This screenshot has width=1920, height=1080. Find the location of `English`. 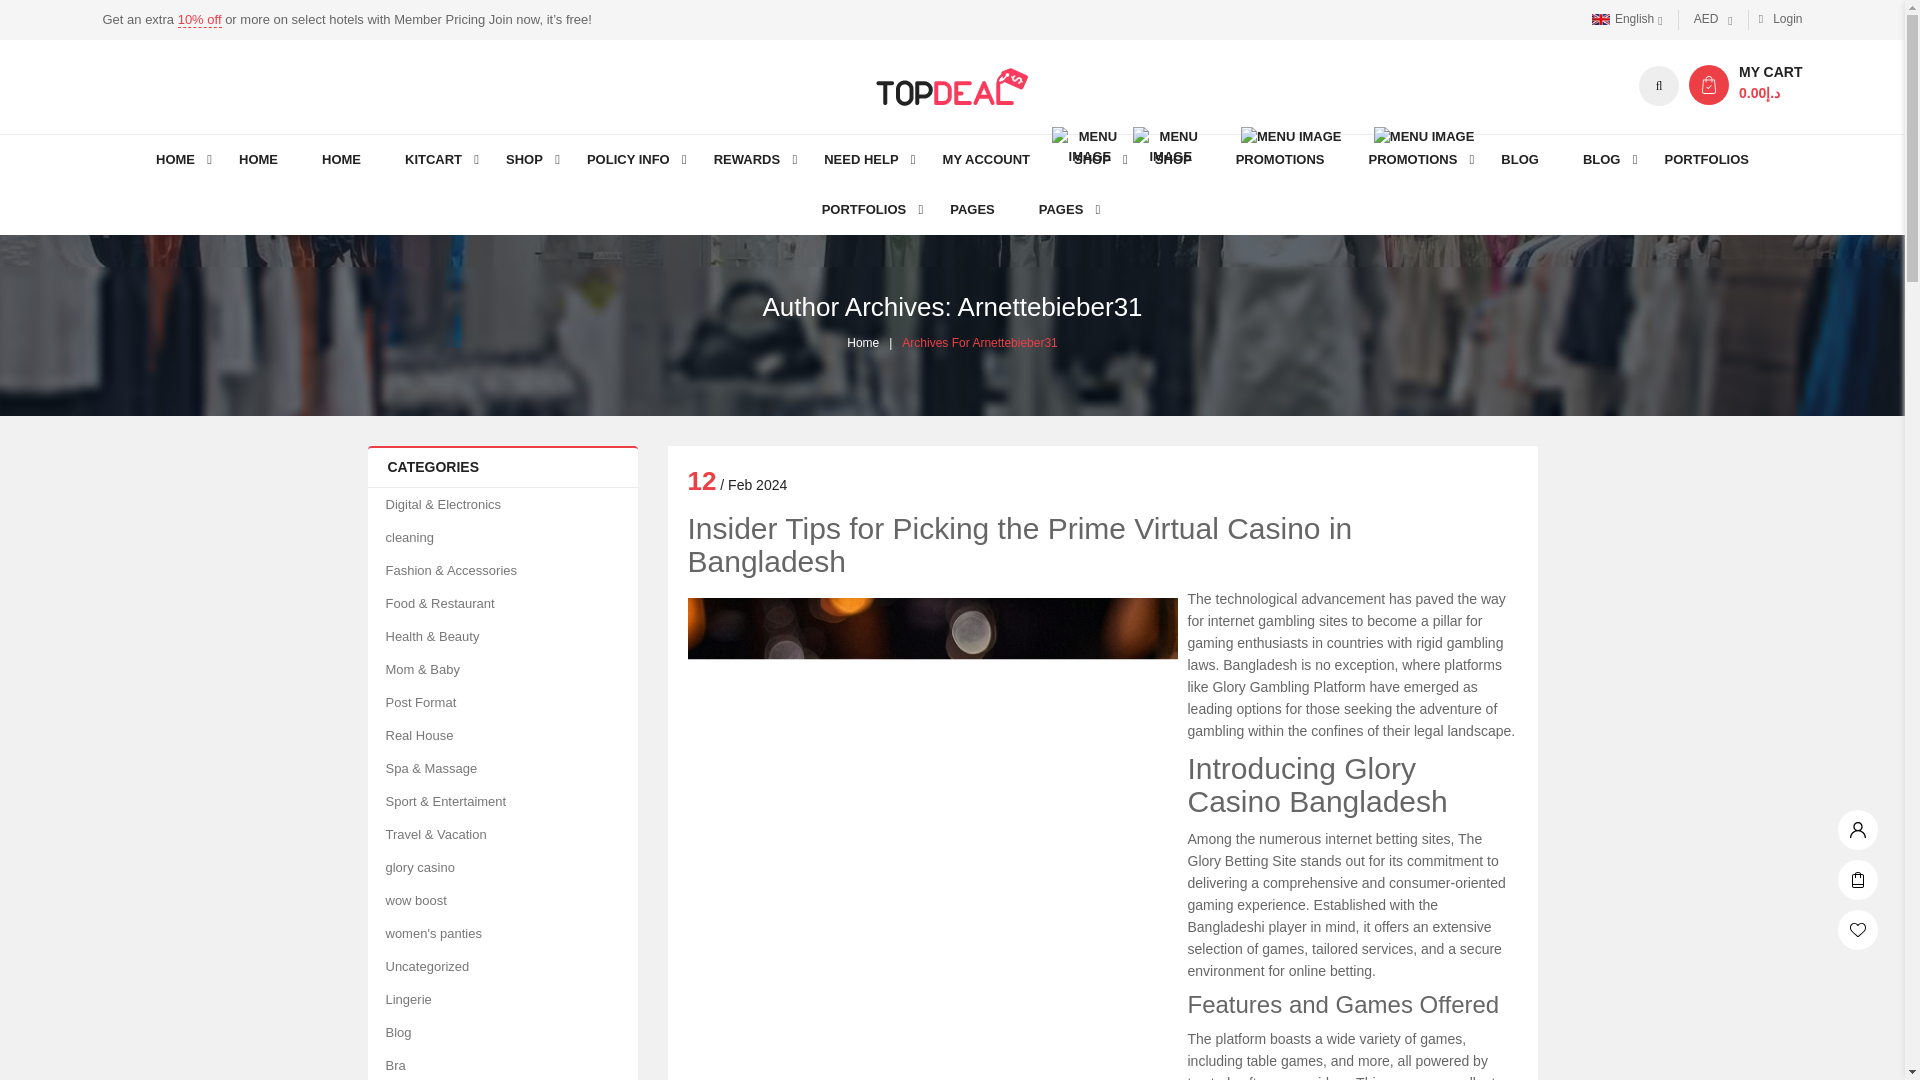

English is located at coordinates (1634, 20).